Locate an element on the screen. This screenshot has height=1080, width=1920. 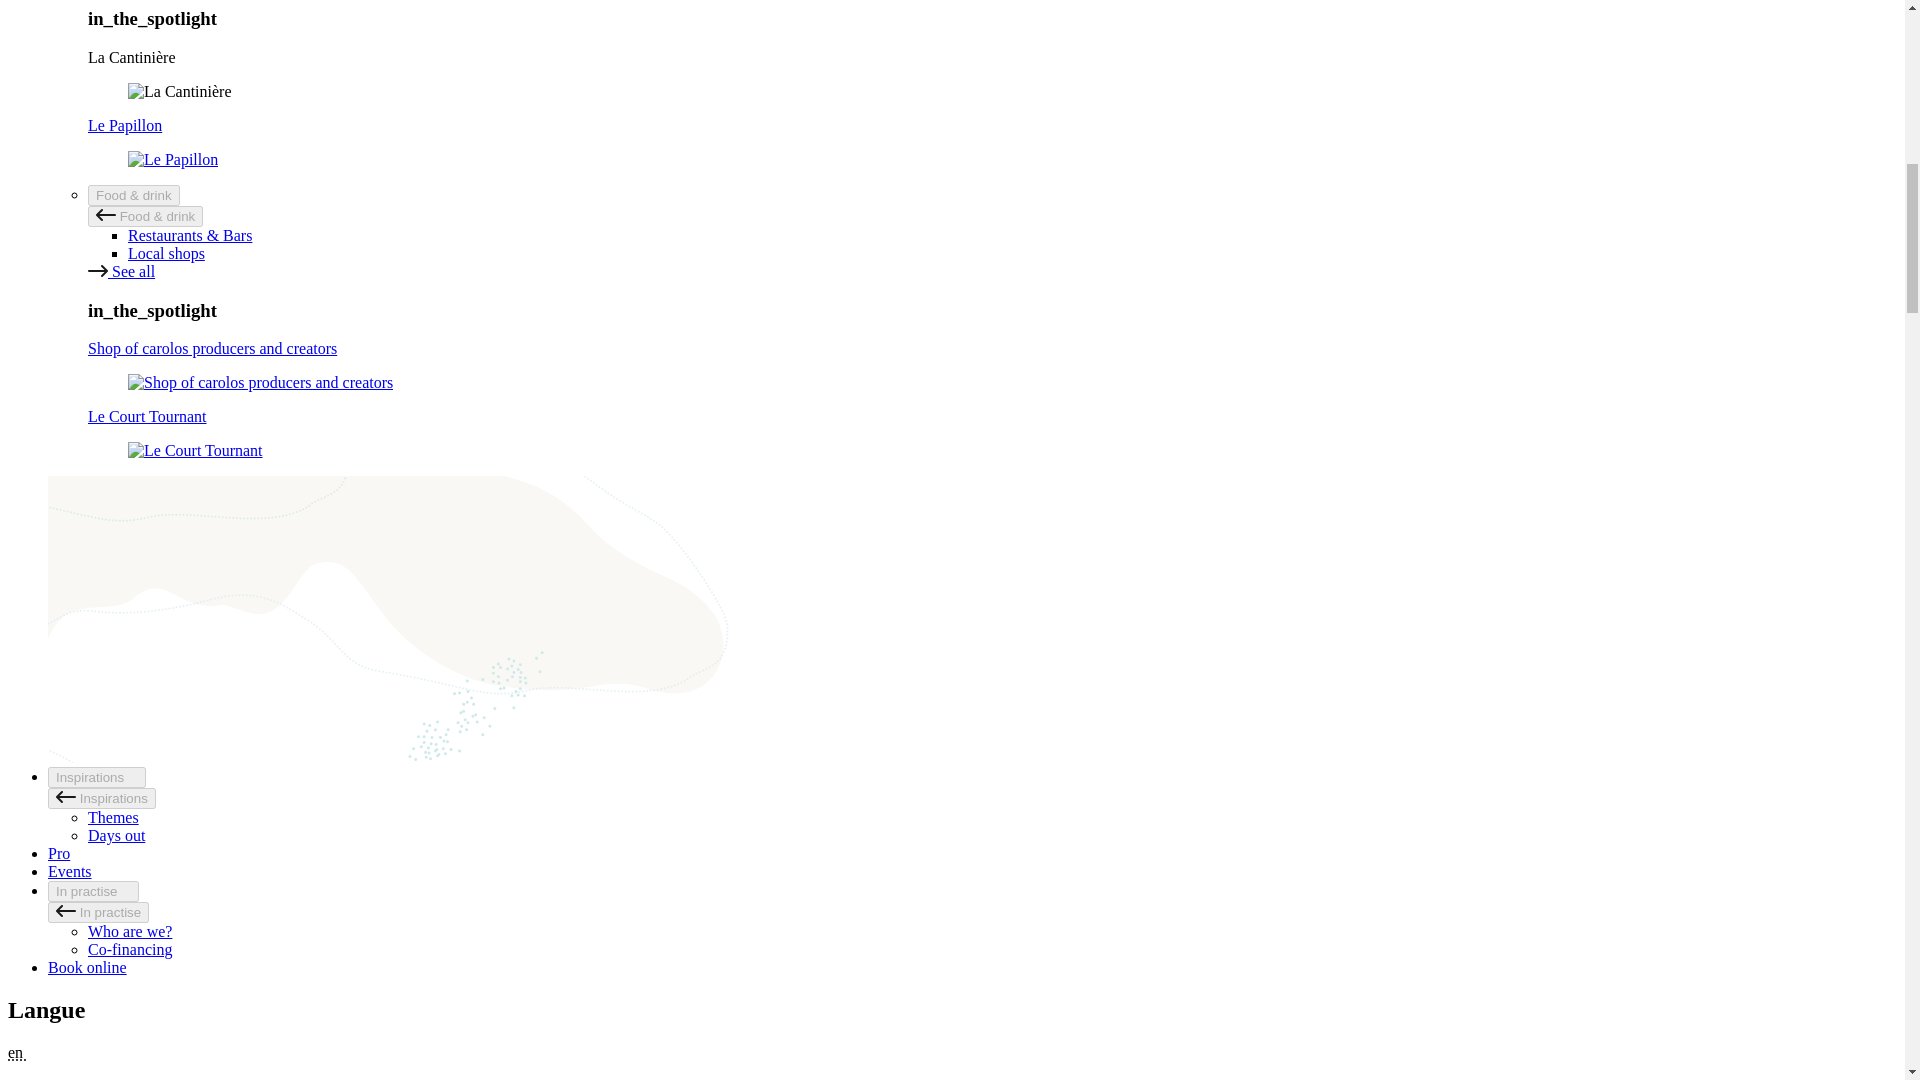
See all is located at coordinates (122, 271).